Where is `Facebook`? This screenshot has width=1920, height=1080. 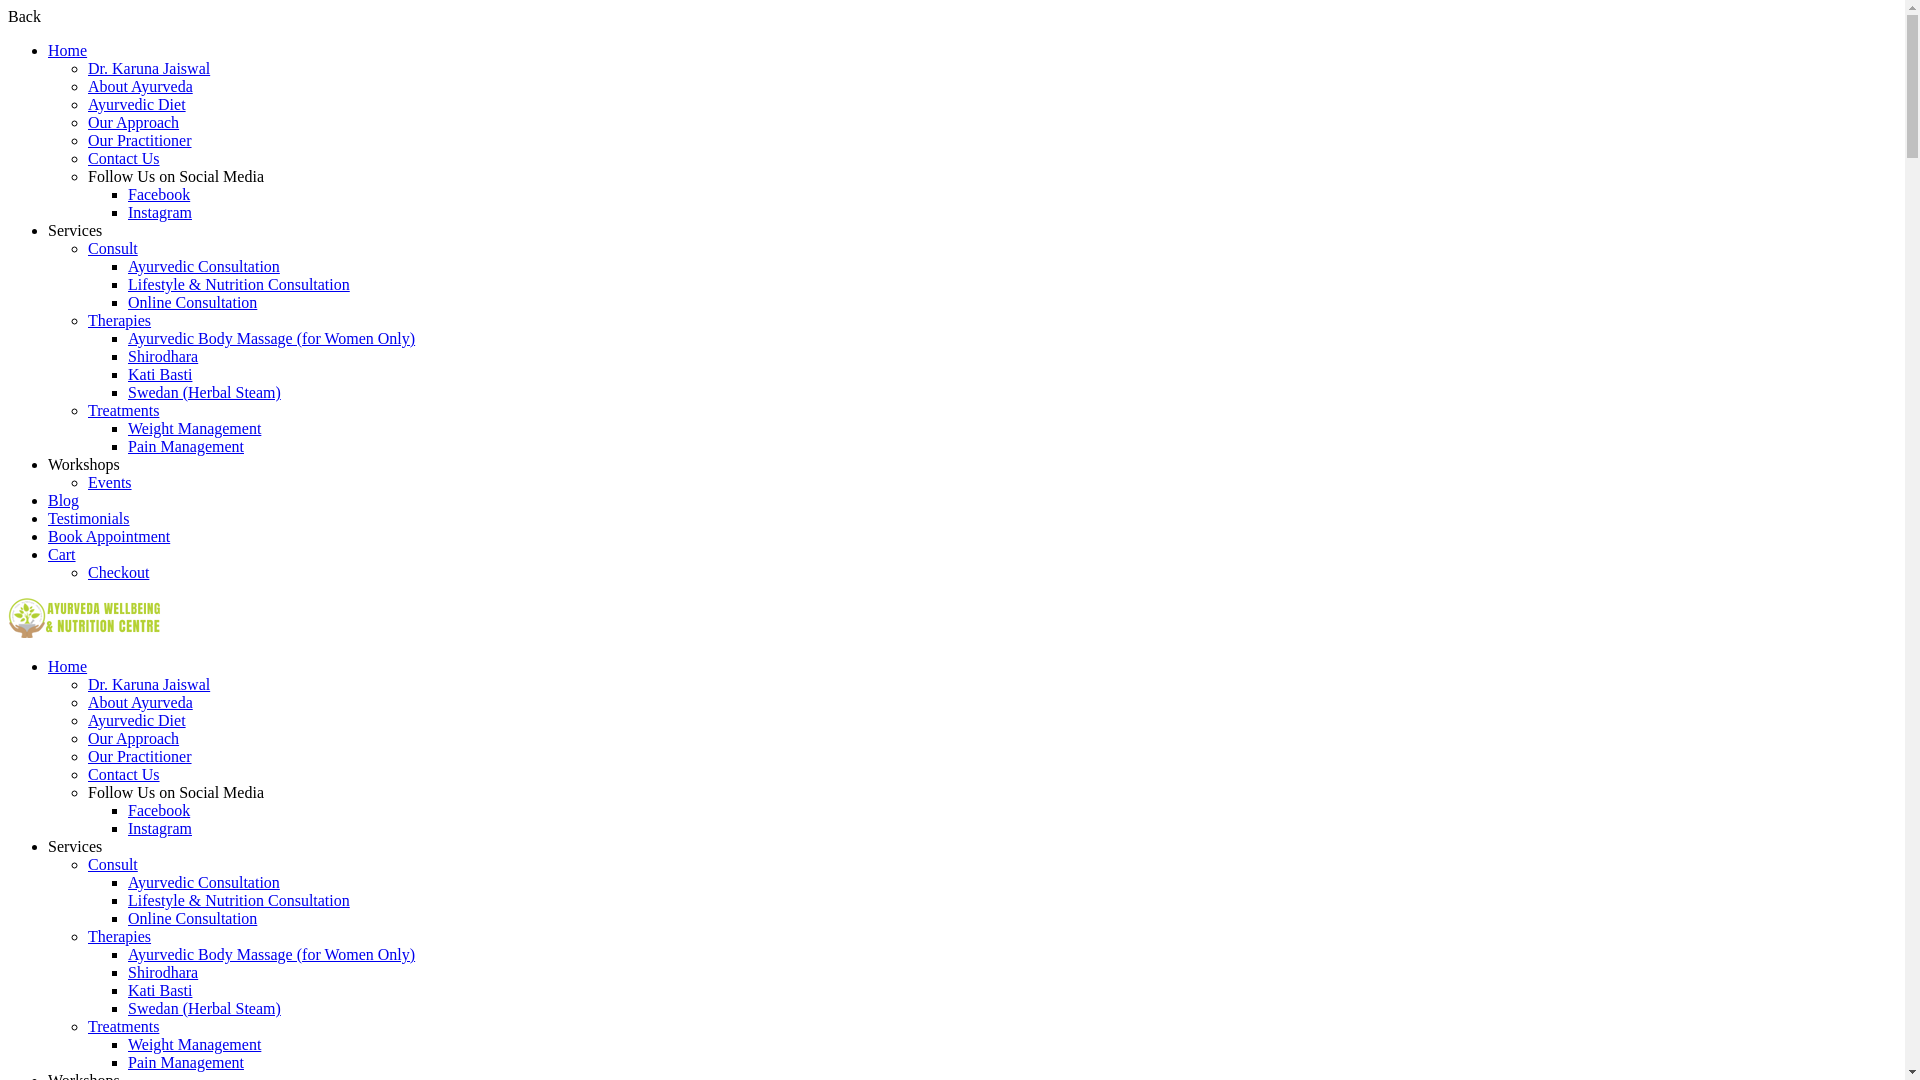 Facebook is located at coordinates (159, 194).